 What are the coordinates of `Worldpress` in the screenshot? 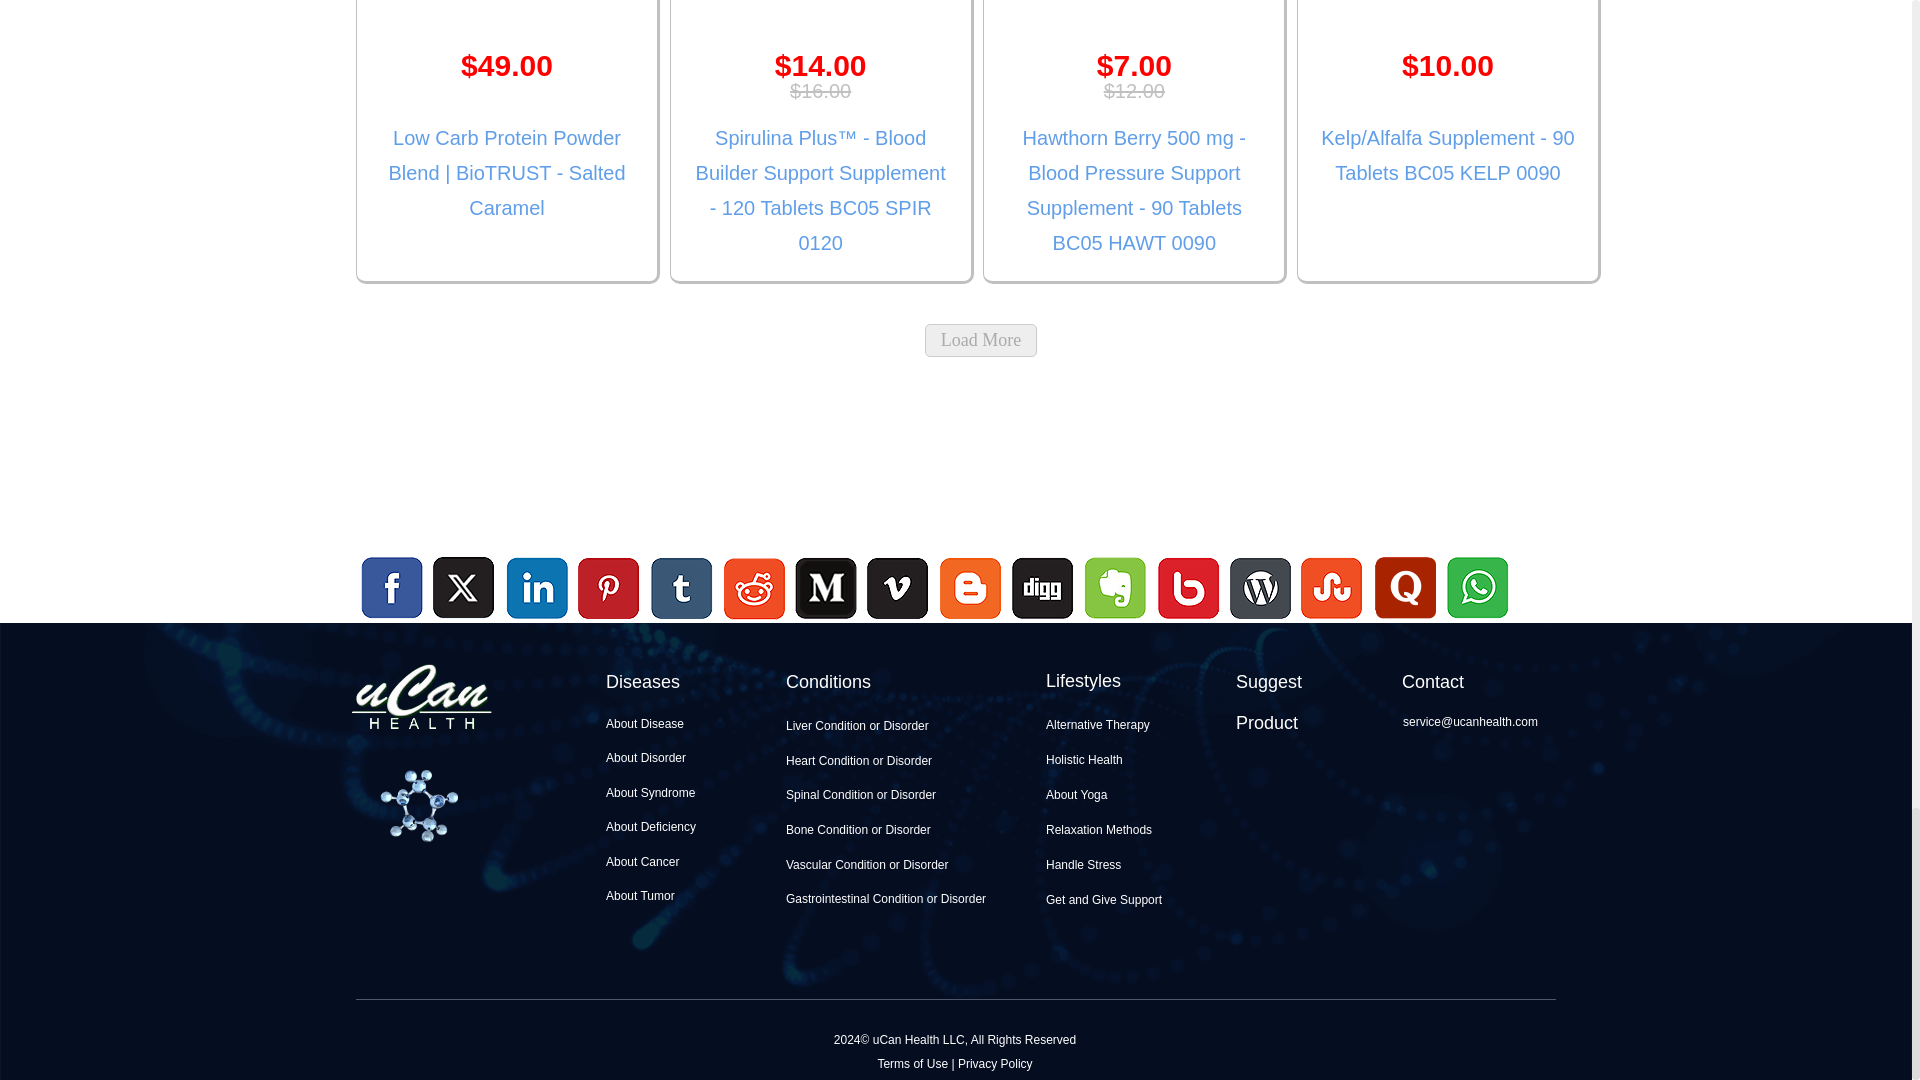 It's located at (1260, 621).